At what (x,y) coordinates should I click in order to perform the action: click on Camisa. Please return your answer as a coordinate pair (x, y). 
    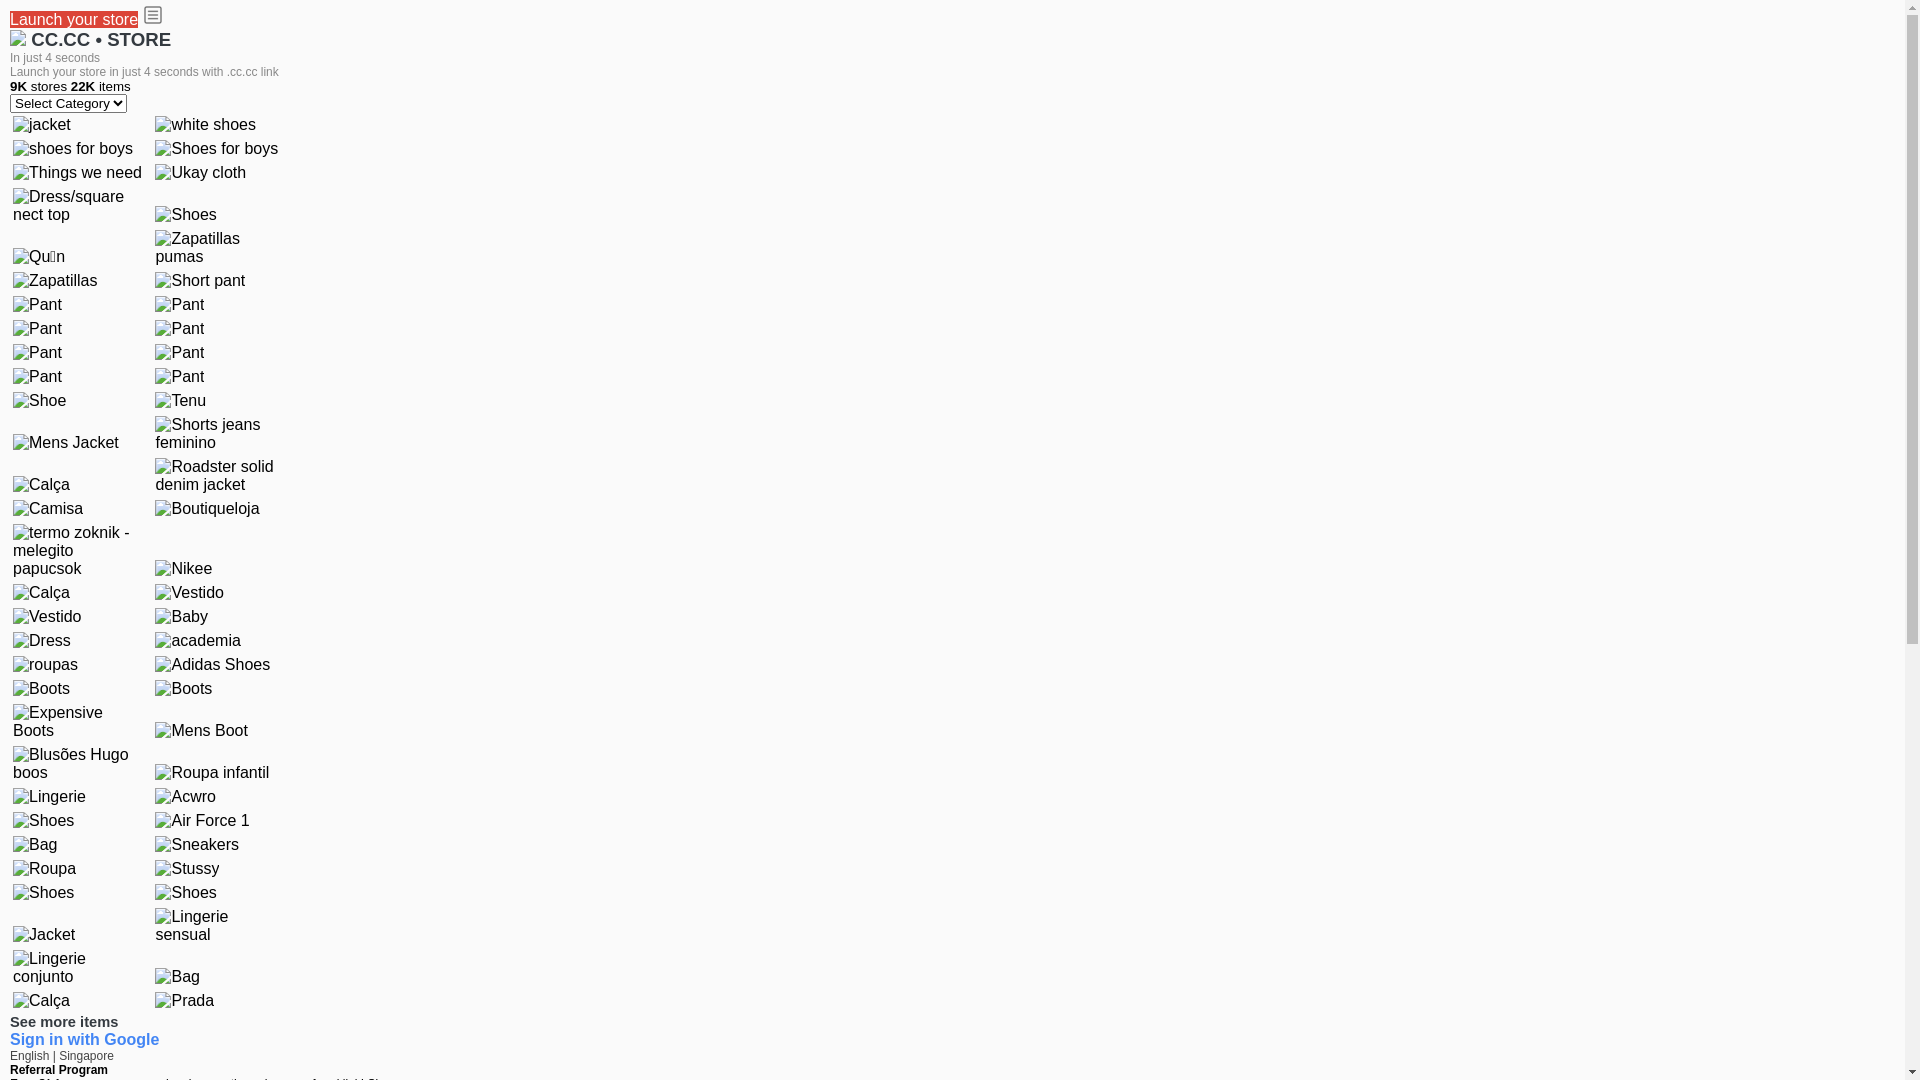
    Looking at the image, I should click on (48, 509).